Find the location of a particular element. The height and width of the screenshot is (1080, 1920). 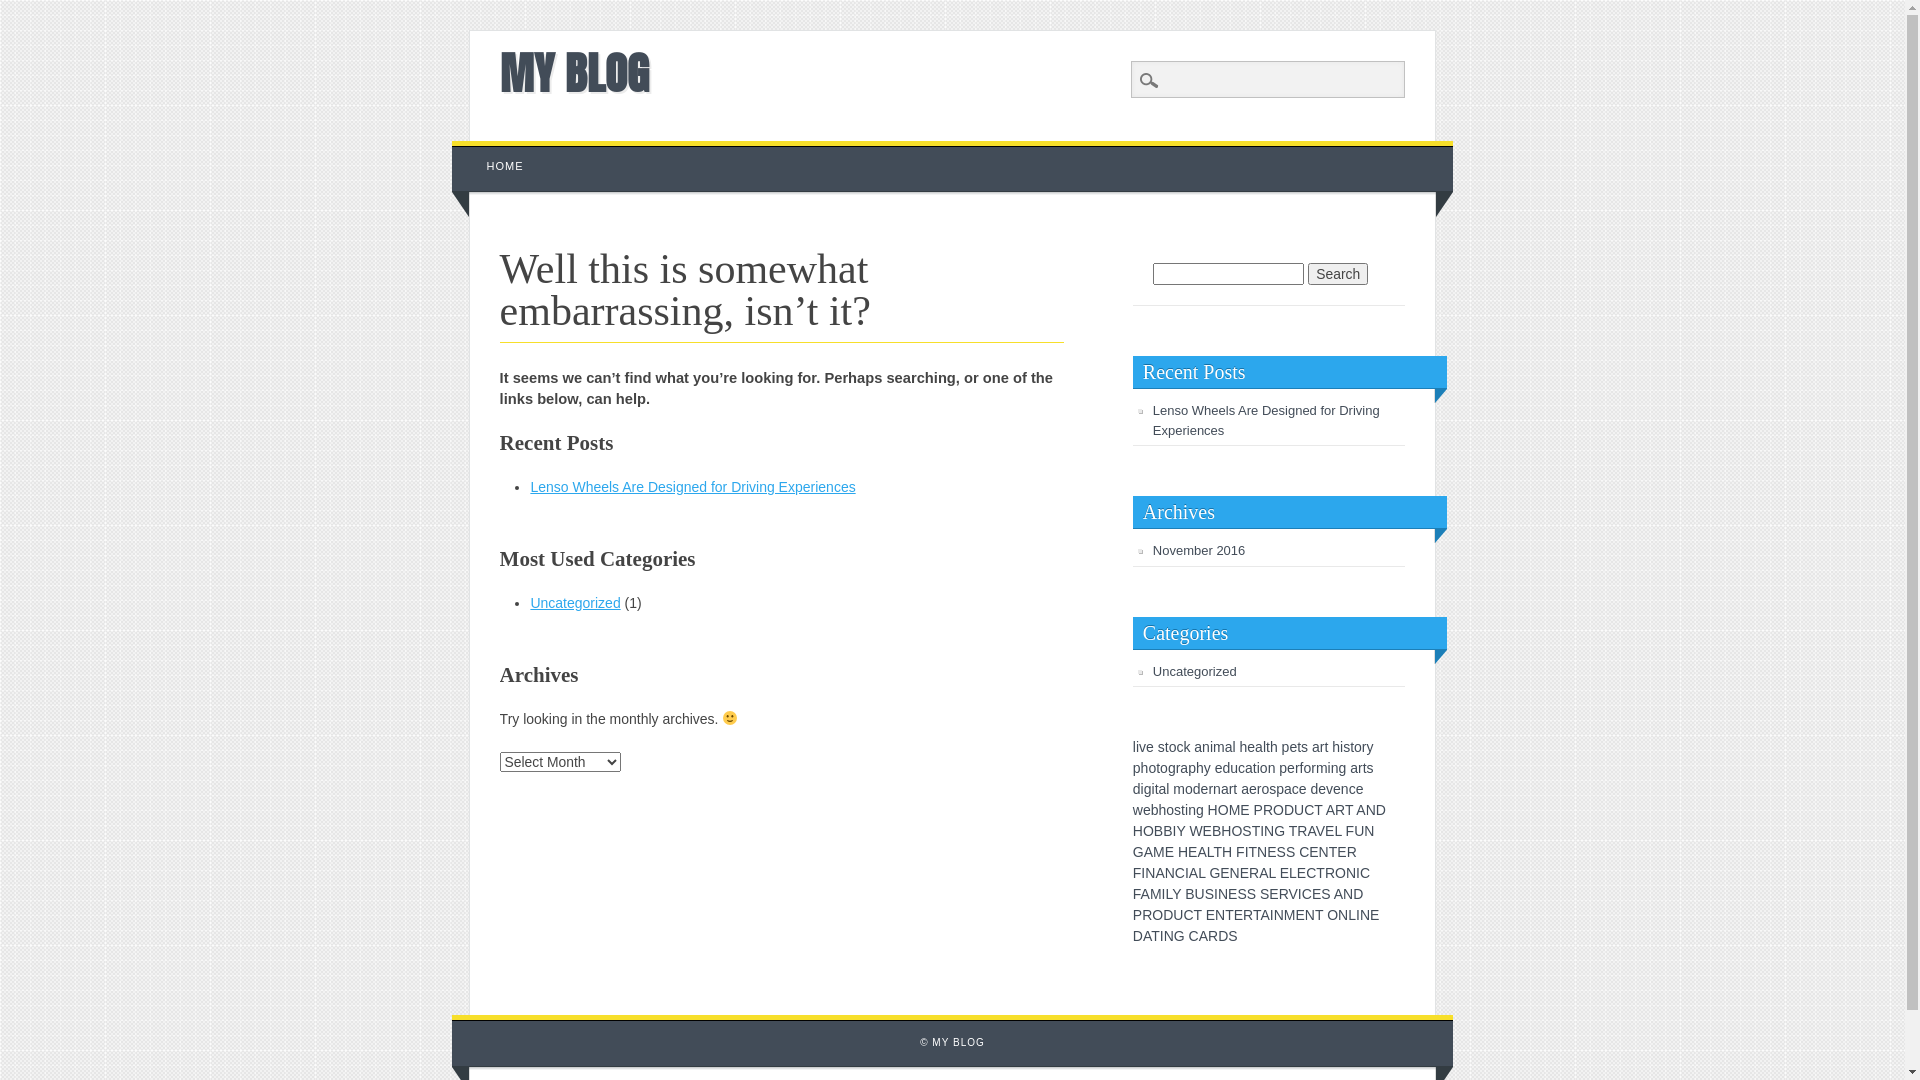

A is located at coordinates (1202, 852).